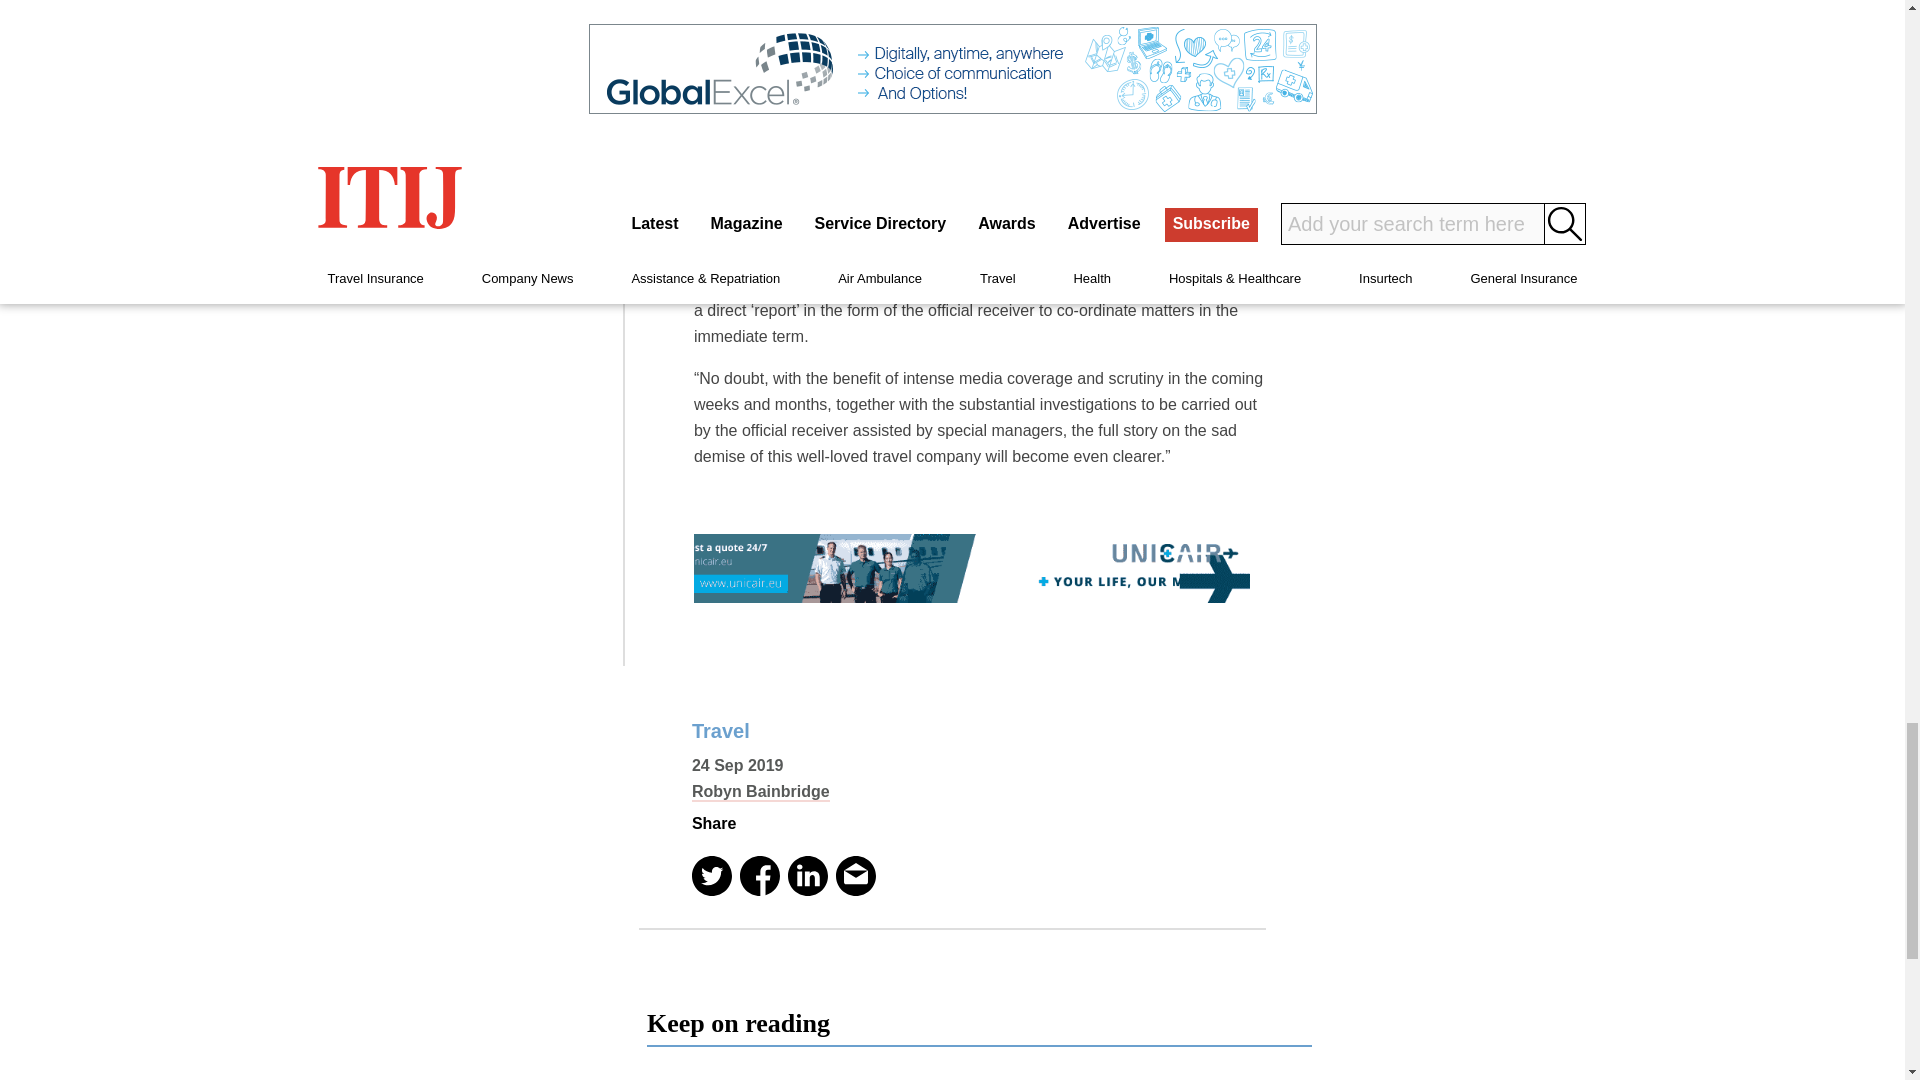  Describe the element at coordinates (711, 876) in the screenshot. I see `Share on Twitter` at that location.